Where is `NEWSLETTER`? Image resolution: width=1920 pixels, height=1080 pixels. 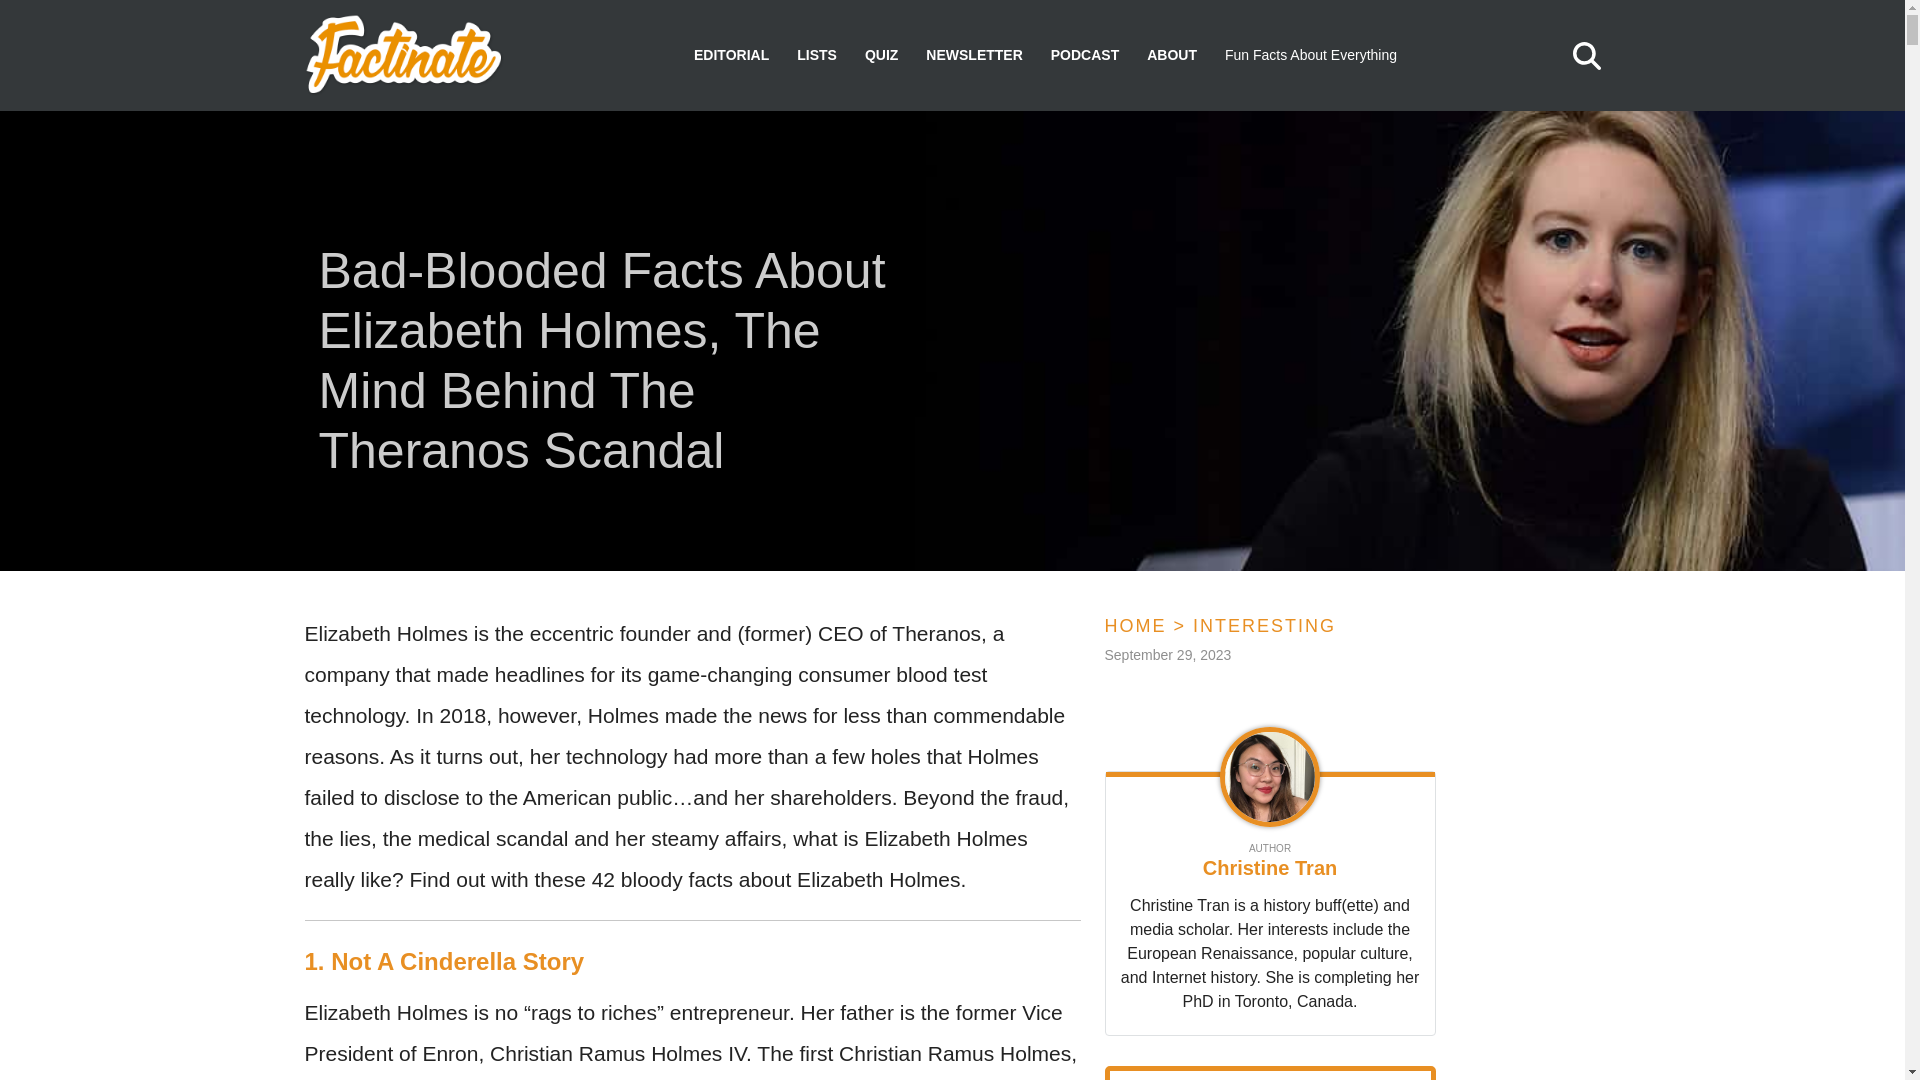
NEWSLETTER is located at coordinates (973, 55).